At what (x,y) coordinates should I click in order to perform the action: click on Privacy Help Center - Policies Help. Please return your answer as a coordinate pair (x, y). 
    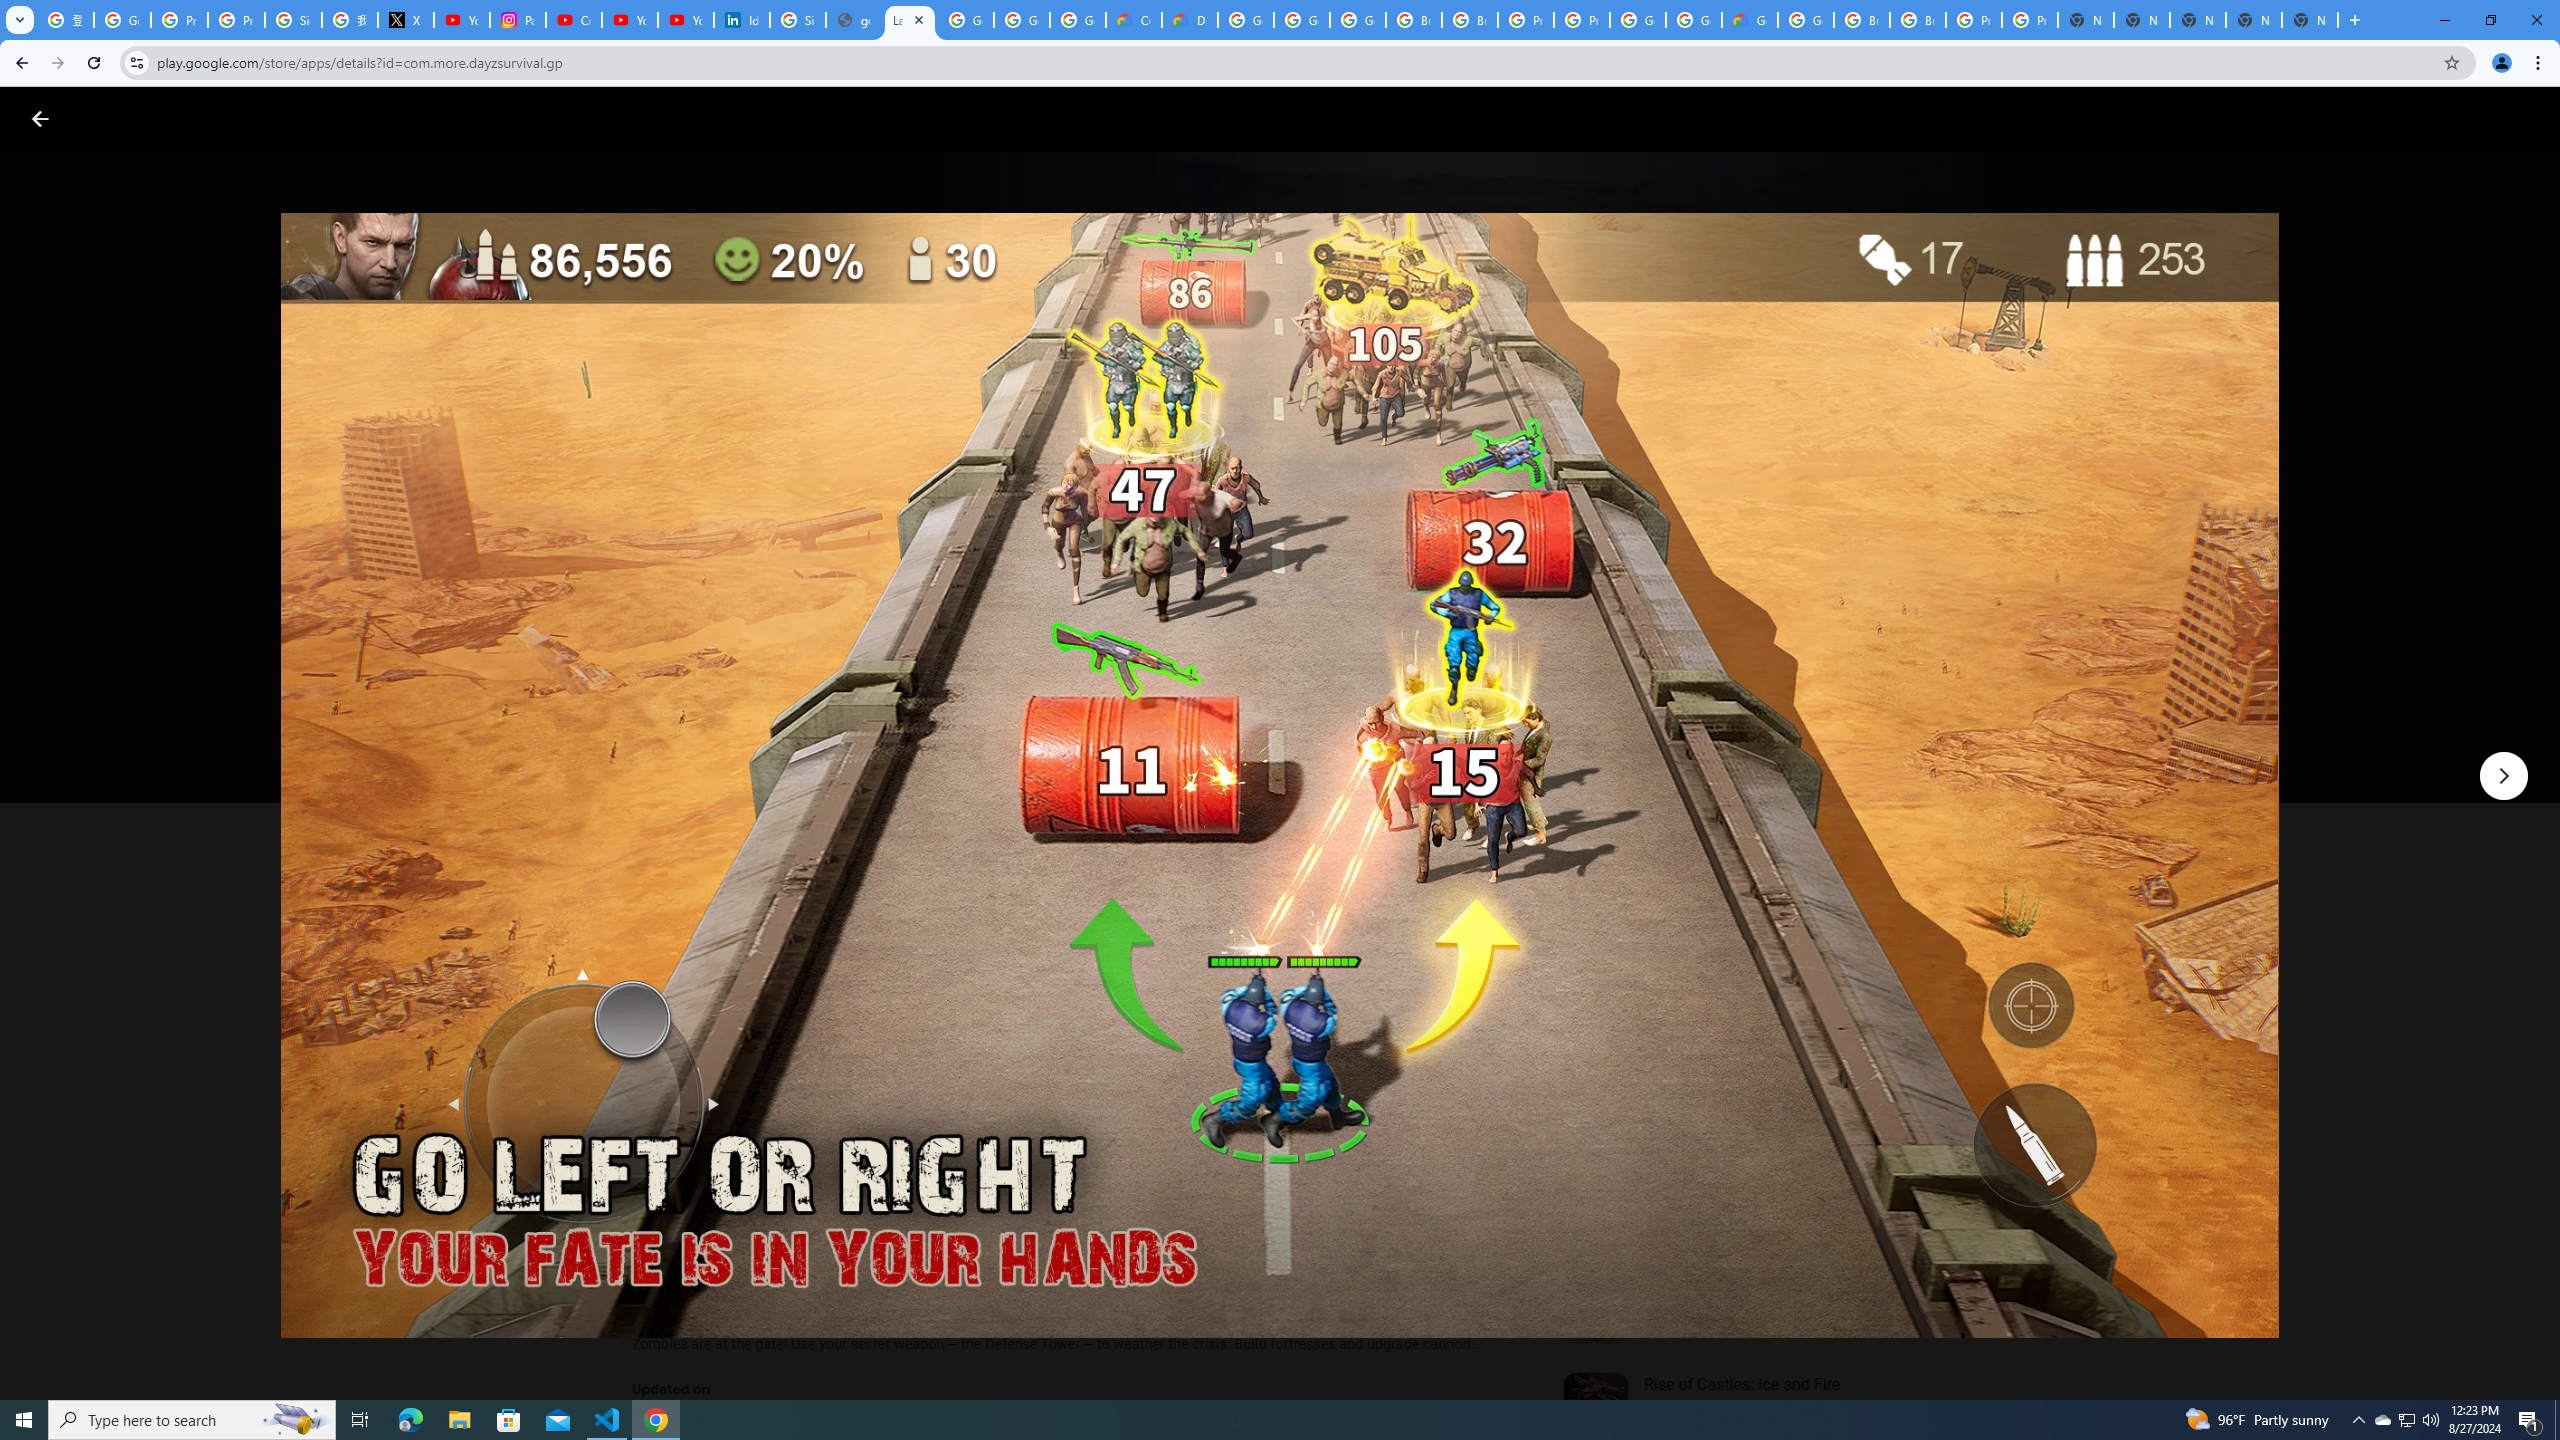
    Looking at the image, I should click on (236, 20).